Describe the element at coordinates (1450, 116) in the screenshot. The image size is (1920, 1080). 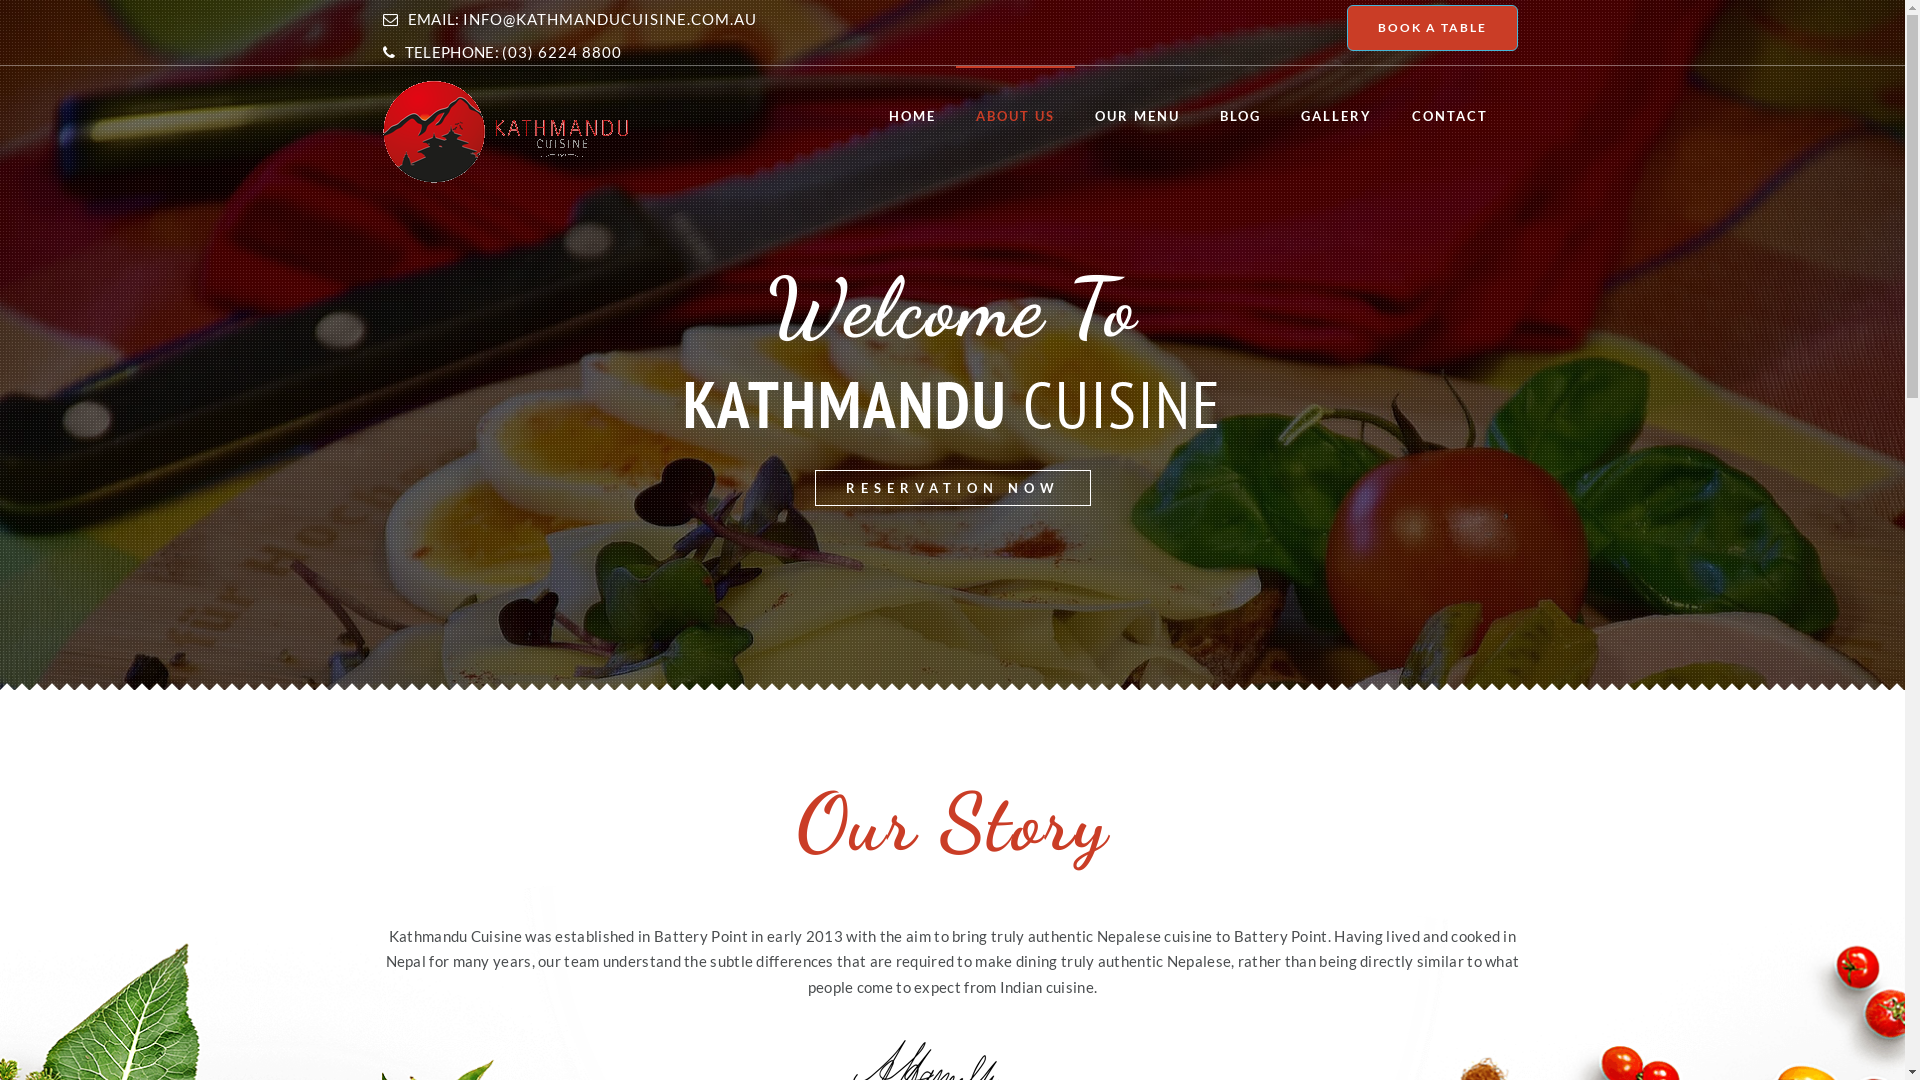
I see `CONTACT` at that location.